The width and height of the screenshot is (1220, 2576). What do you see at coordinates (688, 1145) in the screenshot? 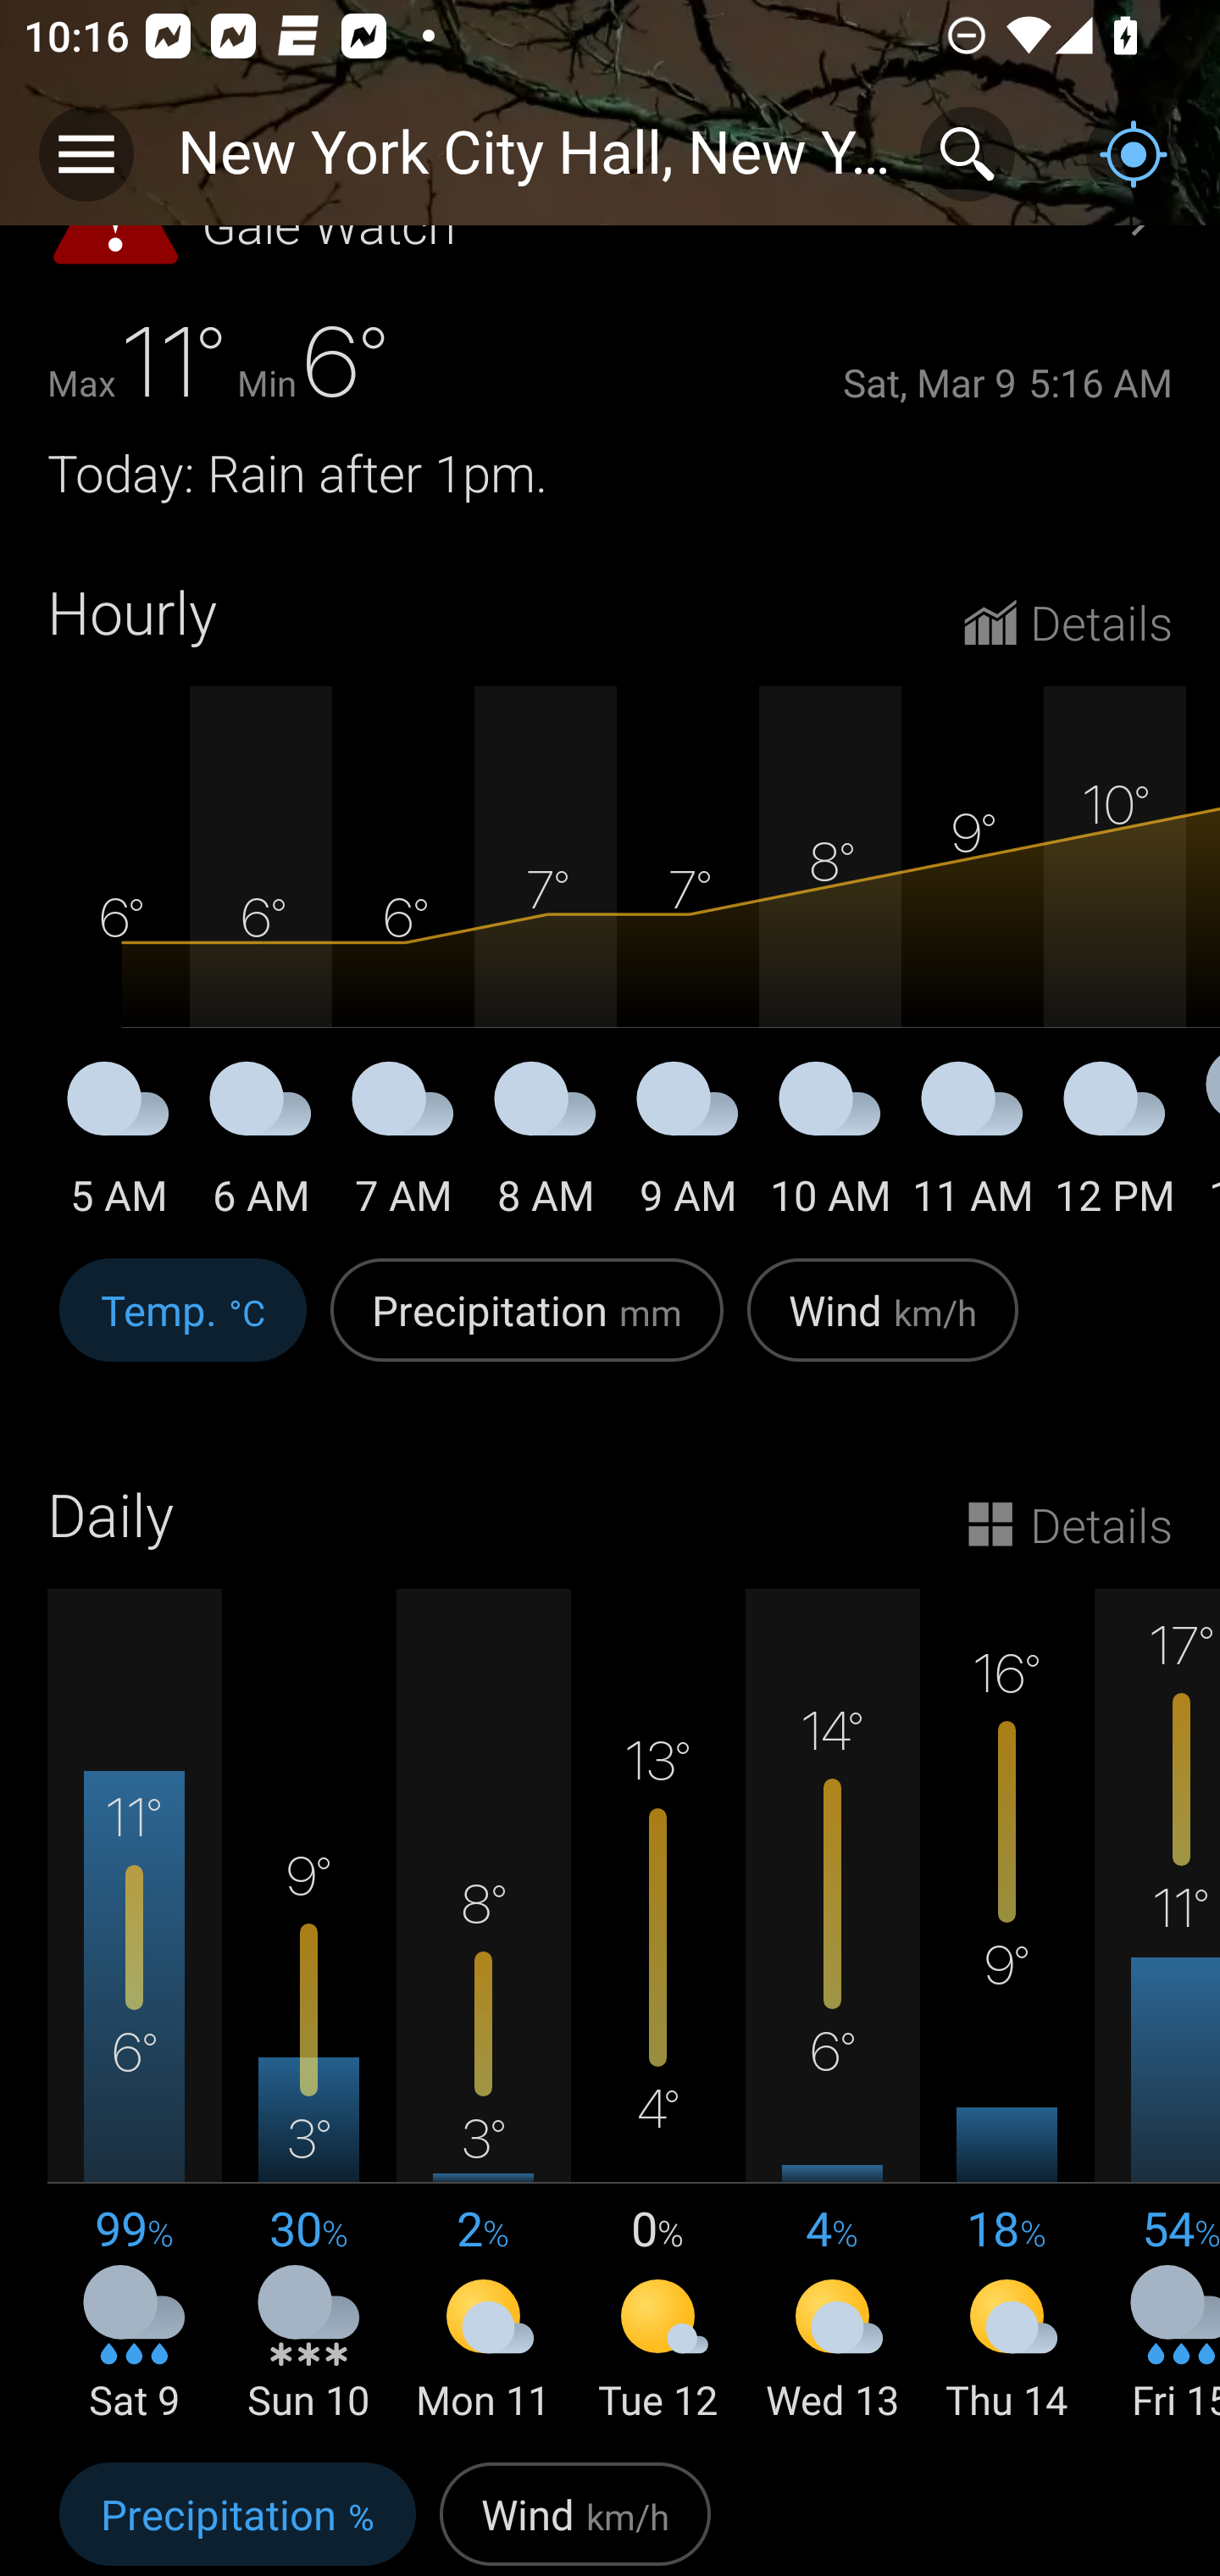
I see `9 AM` at bounding box center [688, 1145].